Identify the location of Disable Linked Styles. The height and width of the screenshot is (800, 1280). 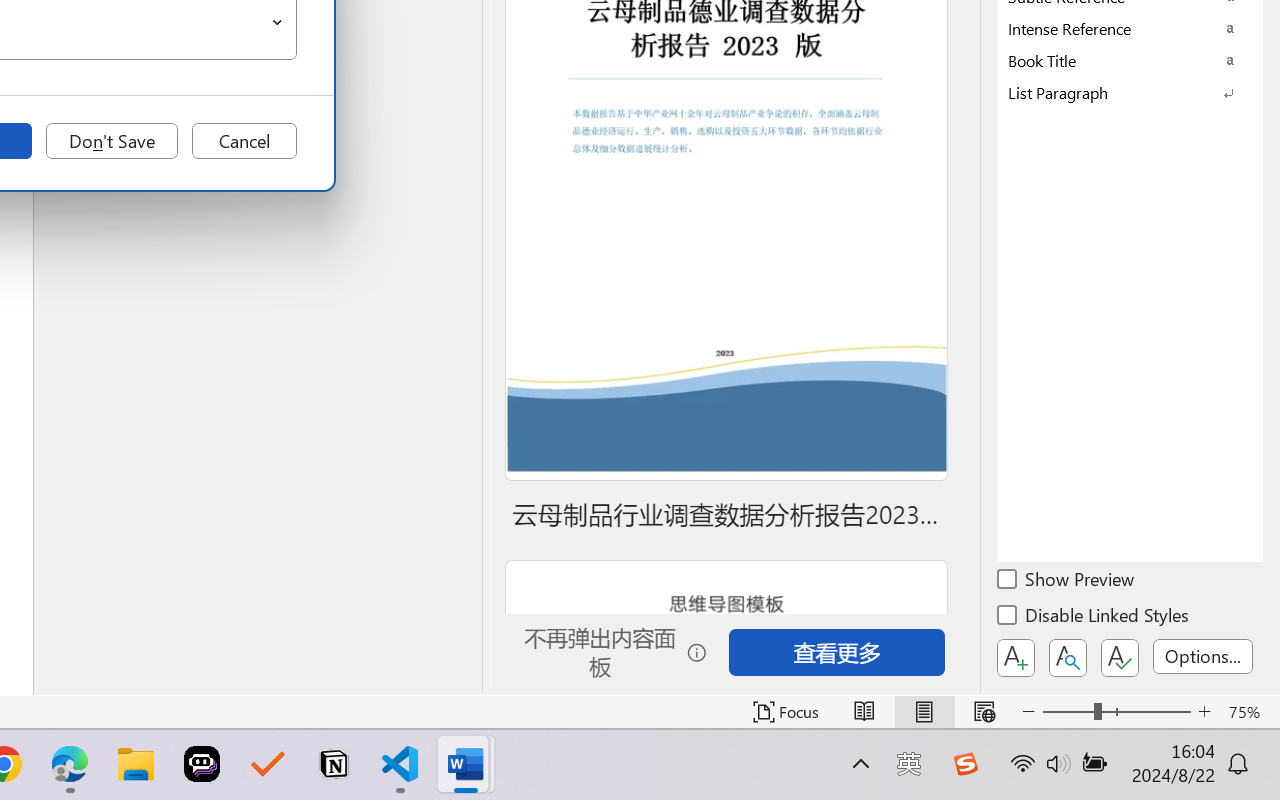
(1094, 618).